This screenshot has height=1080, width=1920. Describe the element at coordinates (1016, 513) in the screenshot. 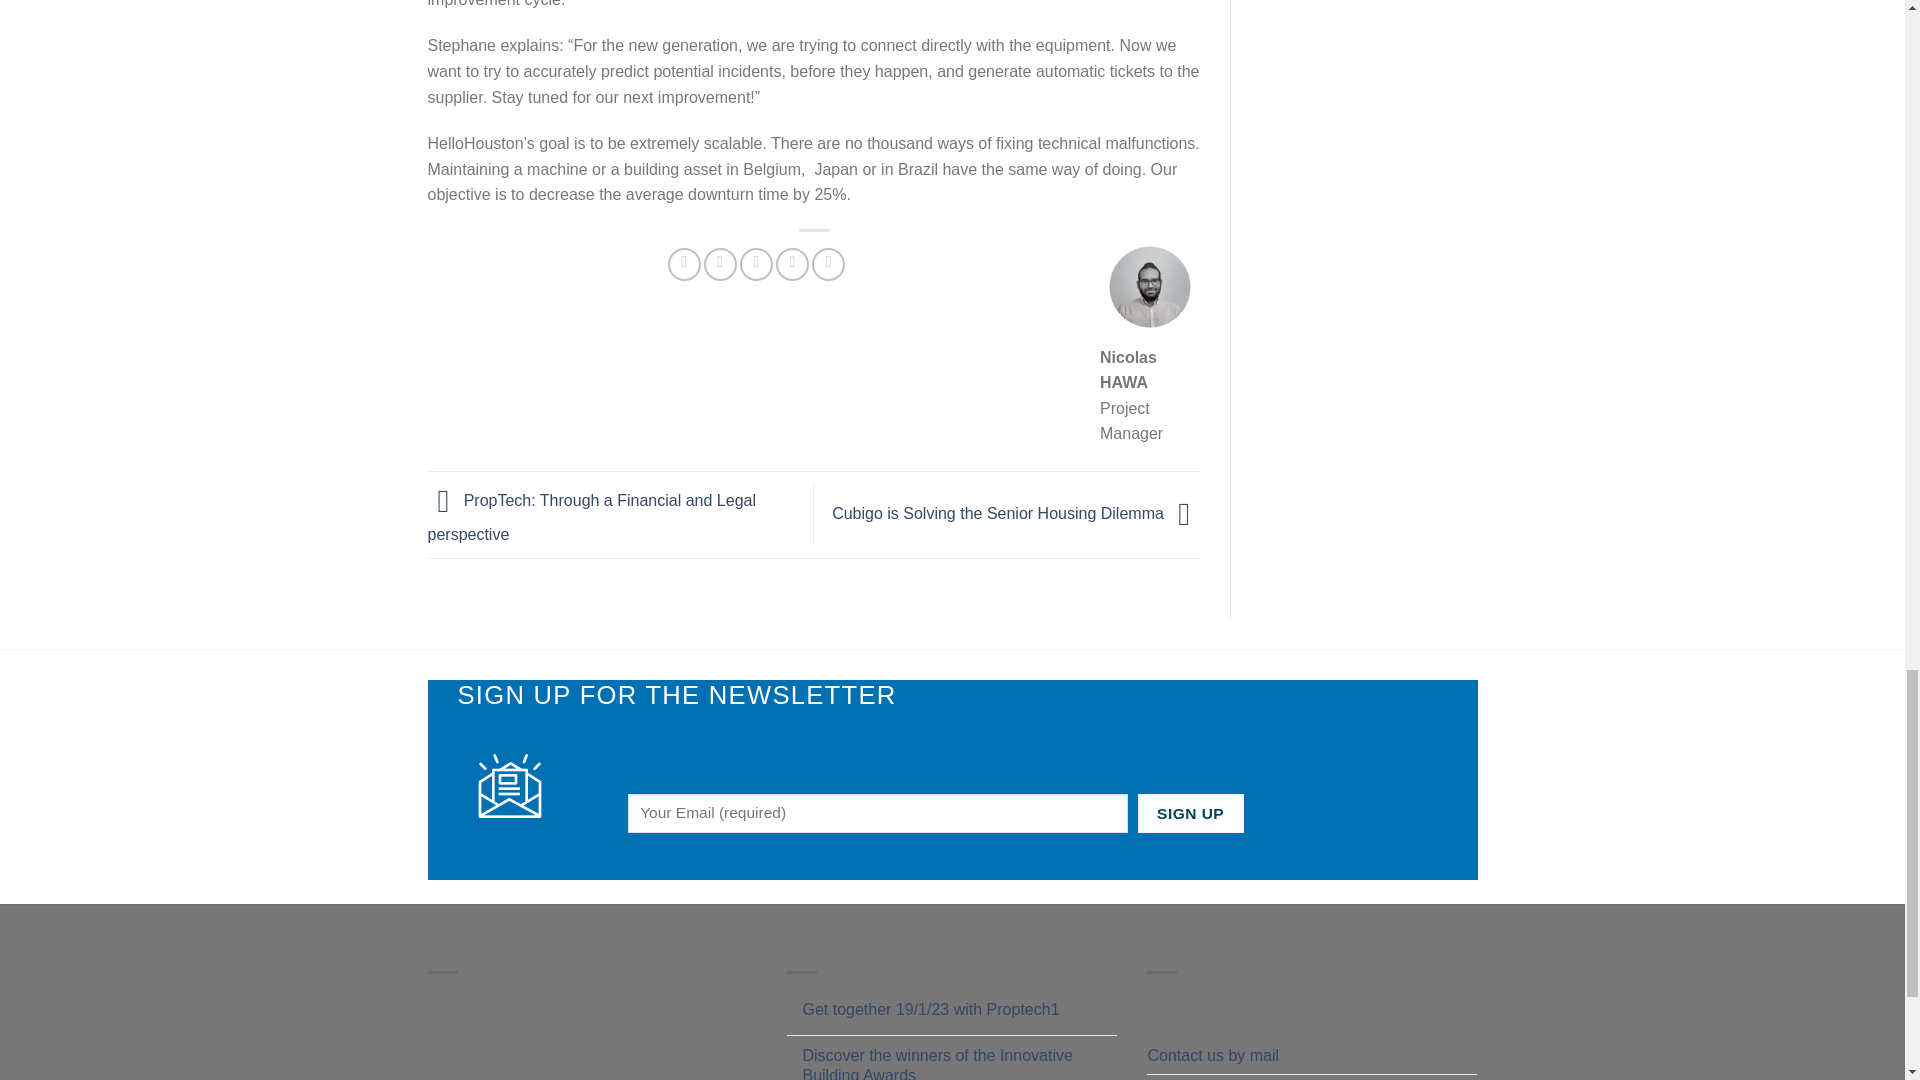

I see `Cubigo is Solving the Senior Housing Dilemma` at that location.